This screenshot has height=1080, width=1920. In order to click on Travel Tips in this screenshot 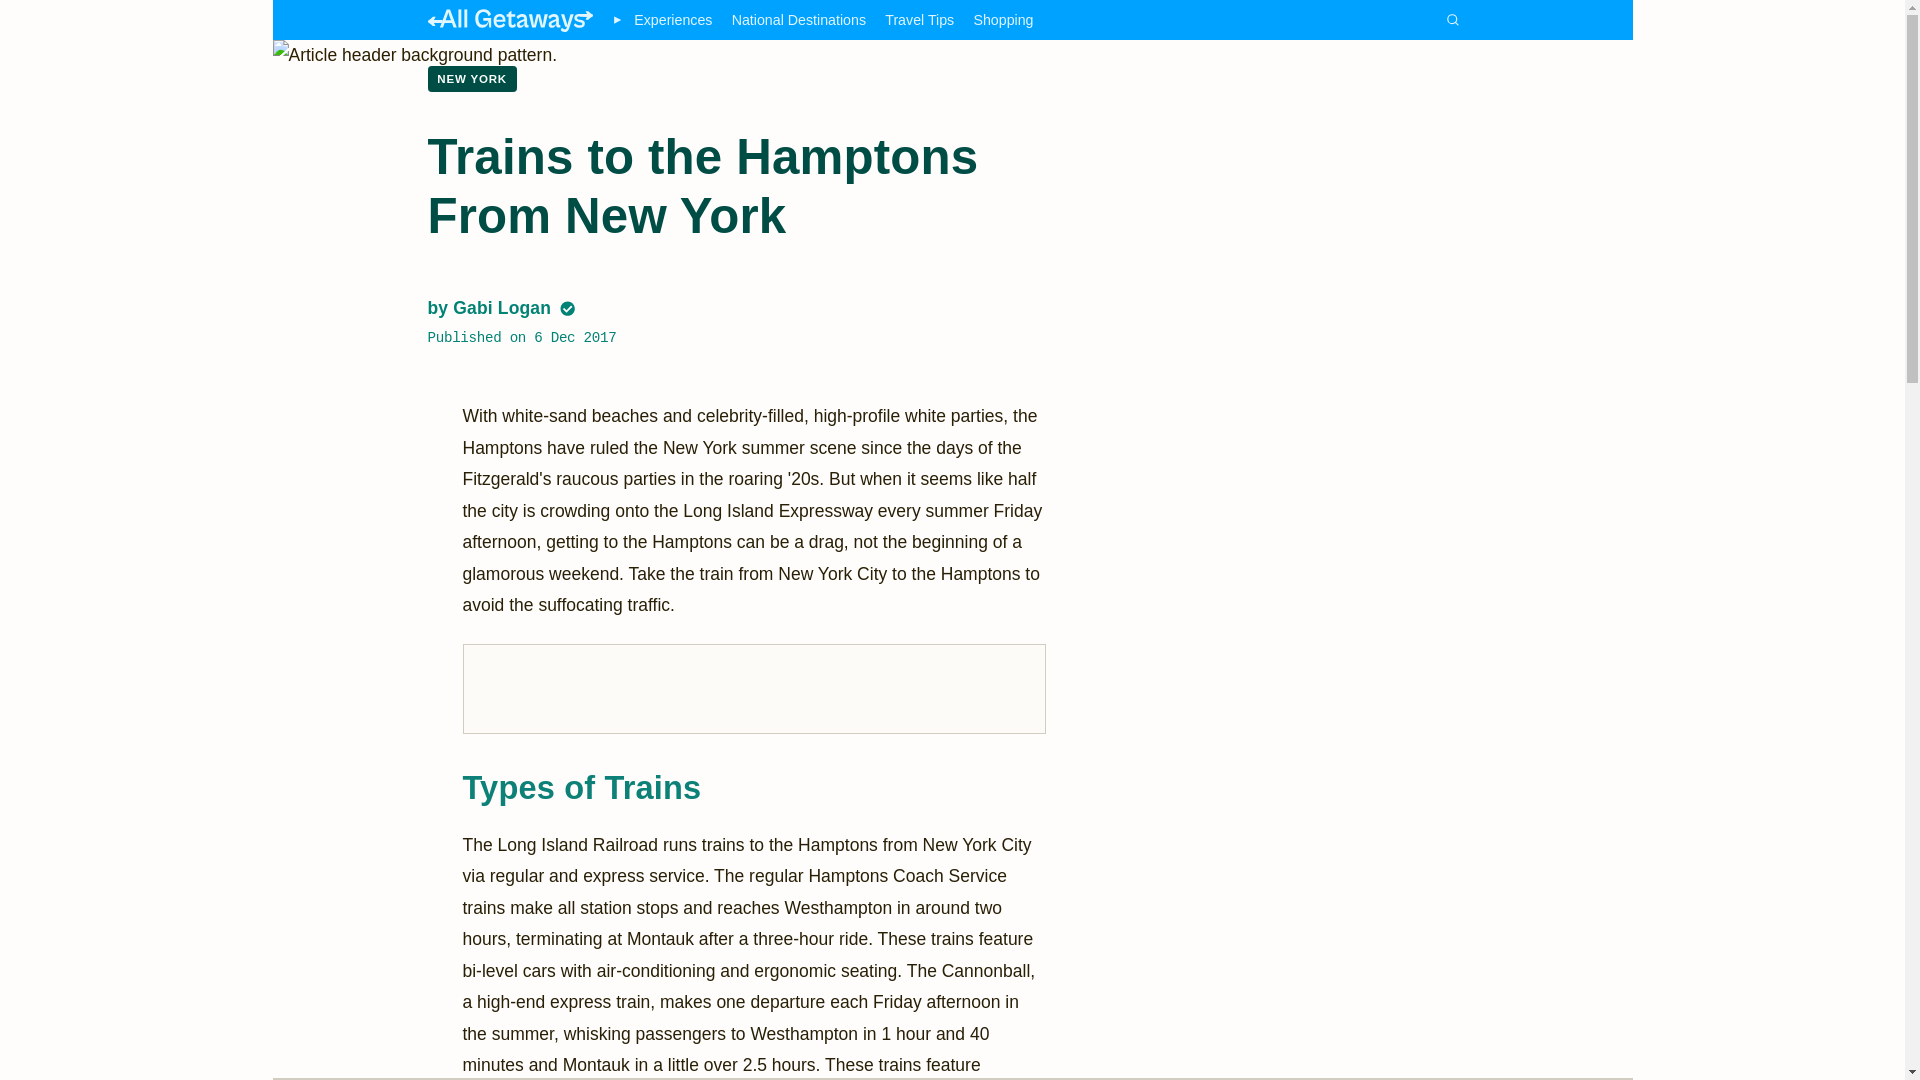, I will do `click(920, 20)`.